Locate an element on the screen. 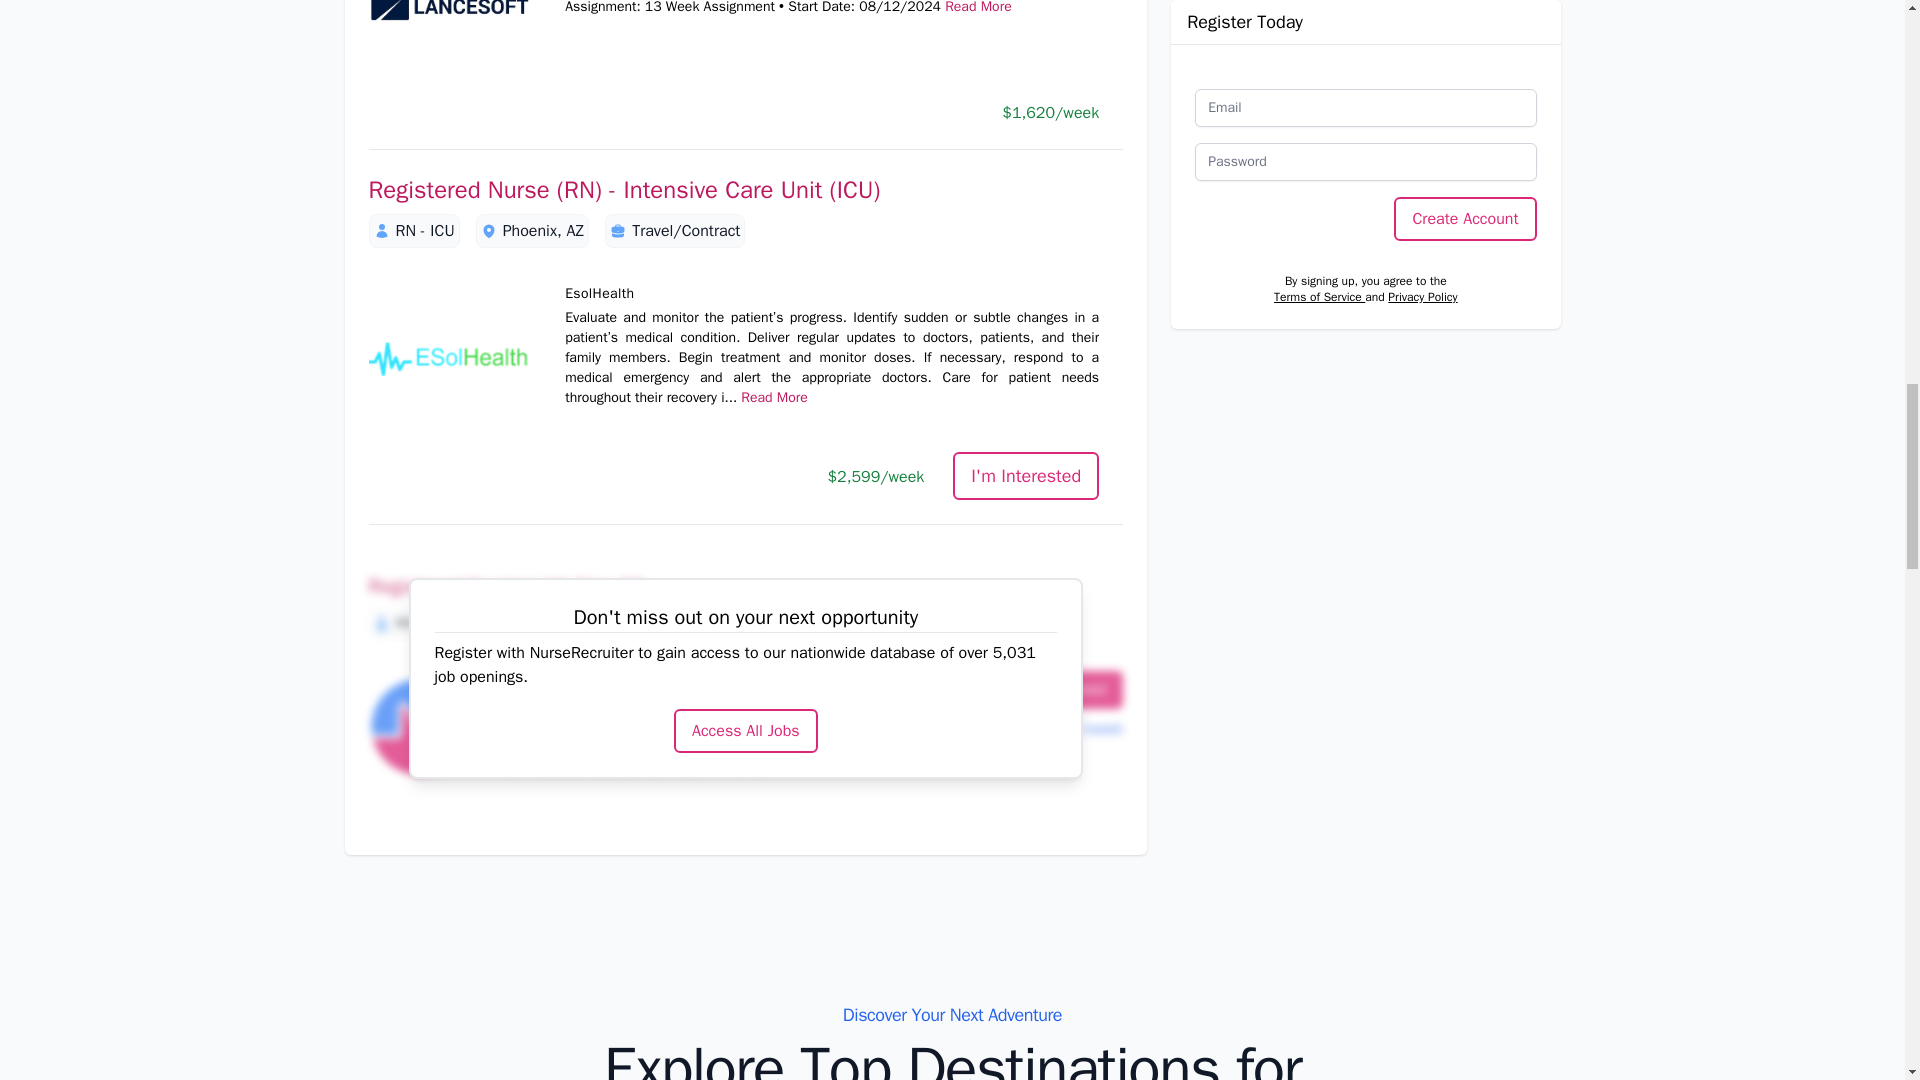 This screenshot has width=1920, height=1080. I'm Interested is located at coordinates (1025, 476).